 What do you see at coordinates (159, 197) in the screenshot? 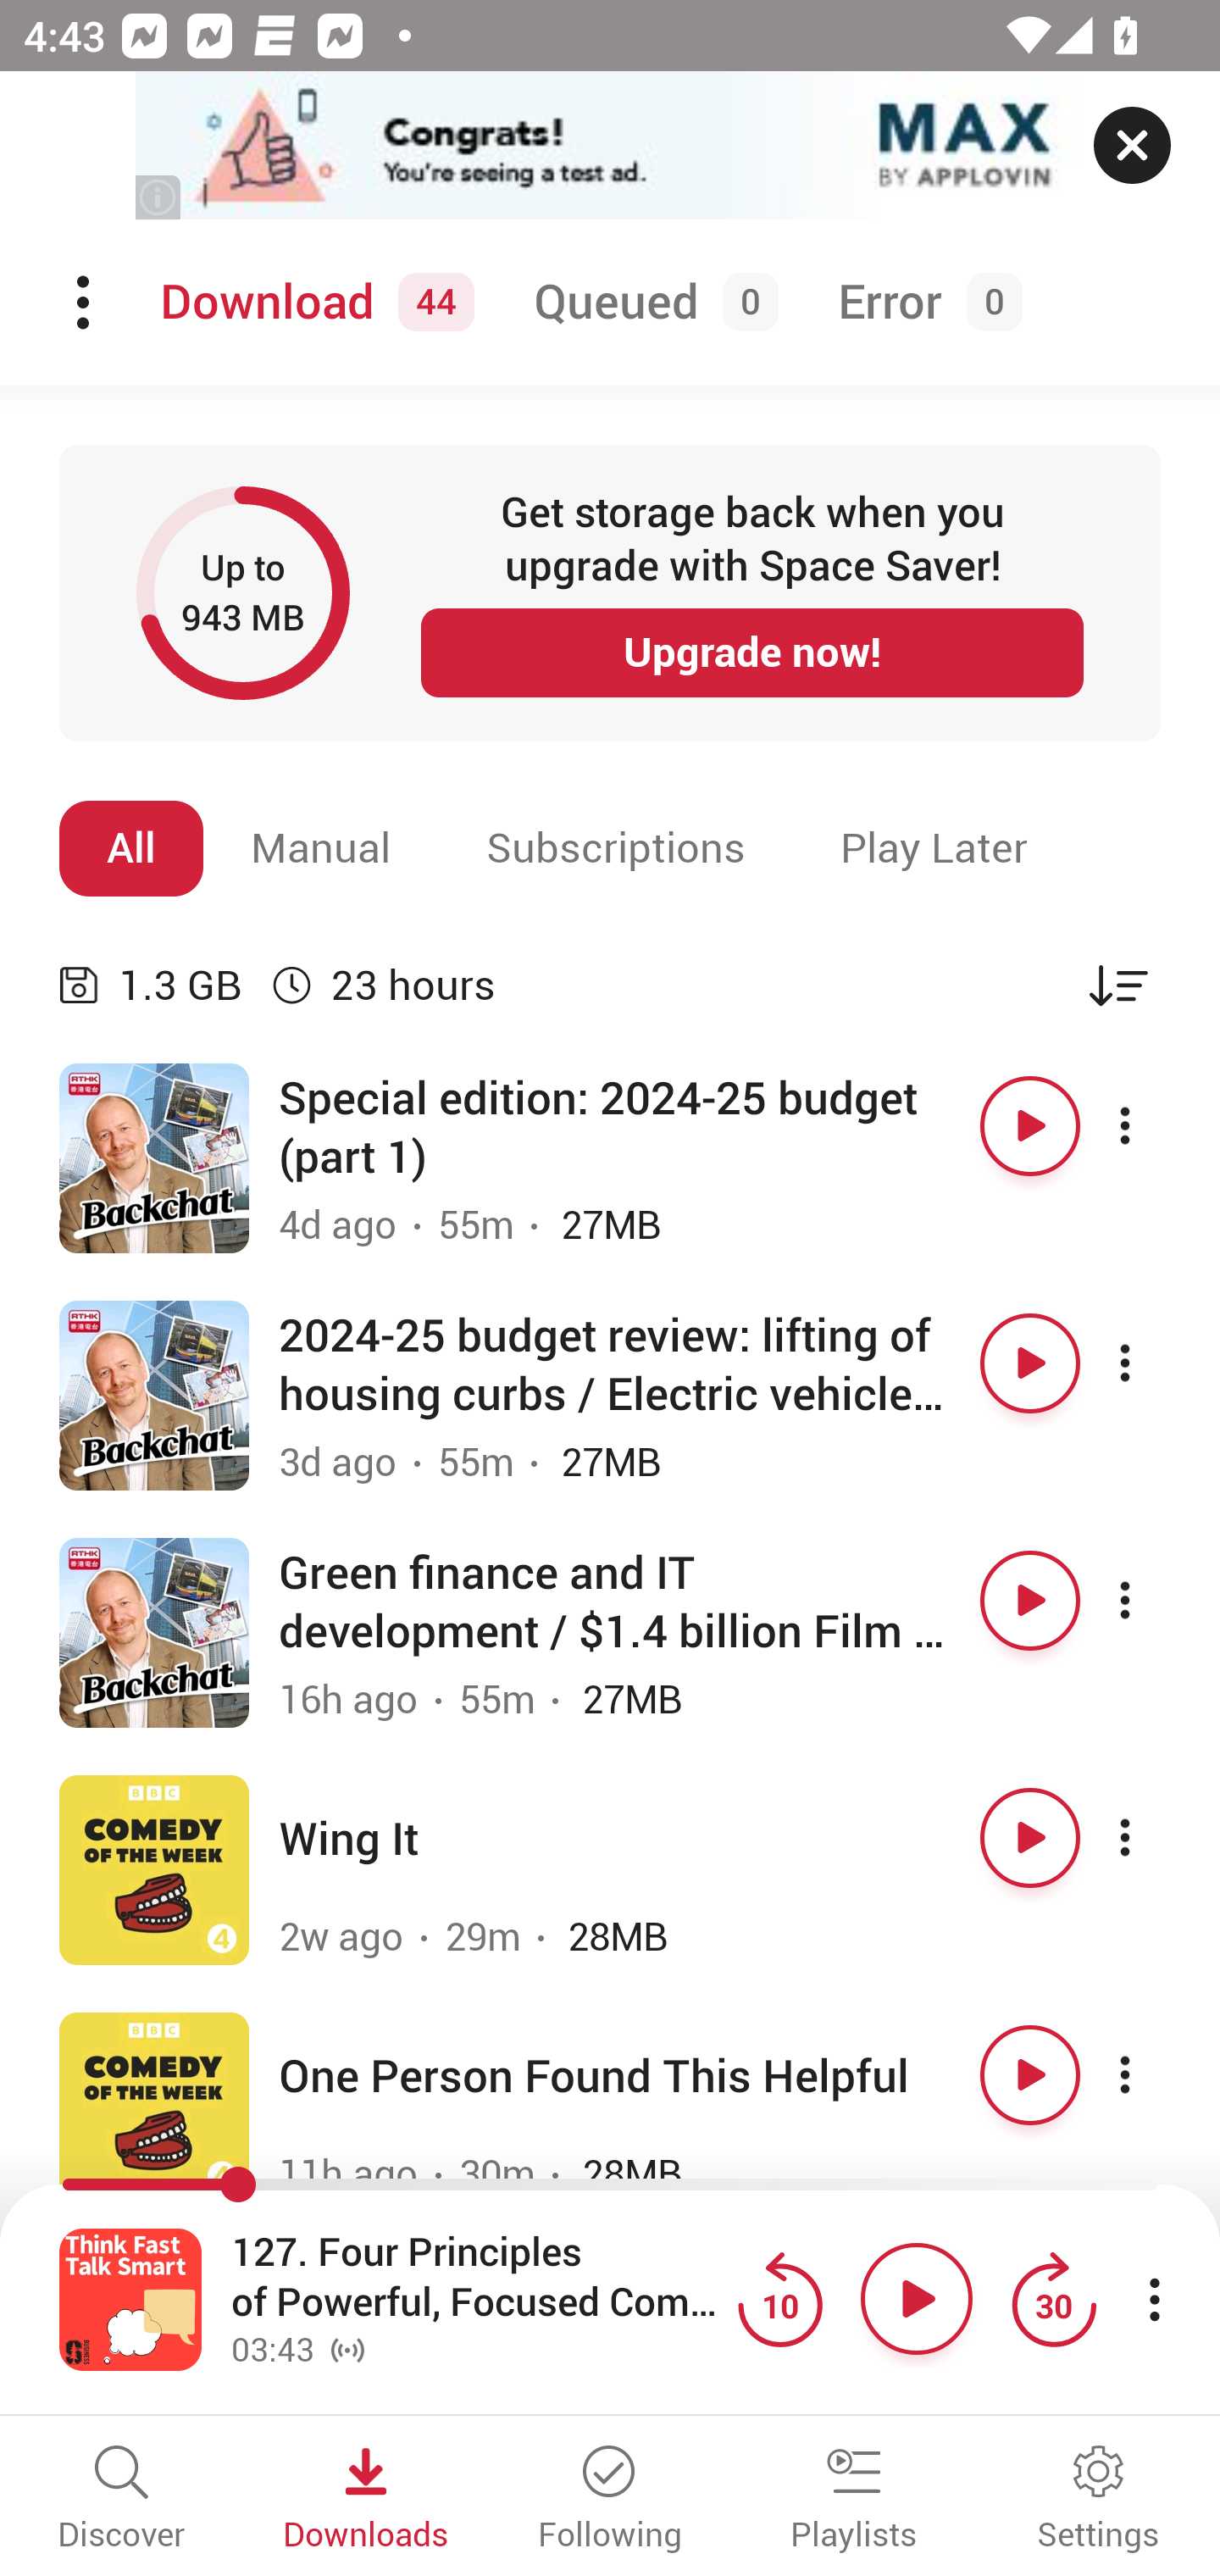
I see `(i)` at bounding box center [159, 197].